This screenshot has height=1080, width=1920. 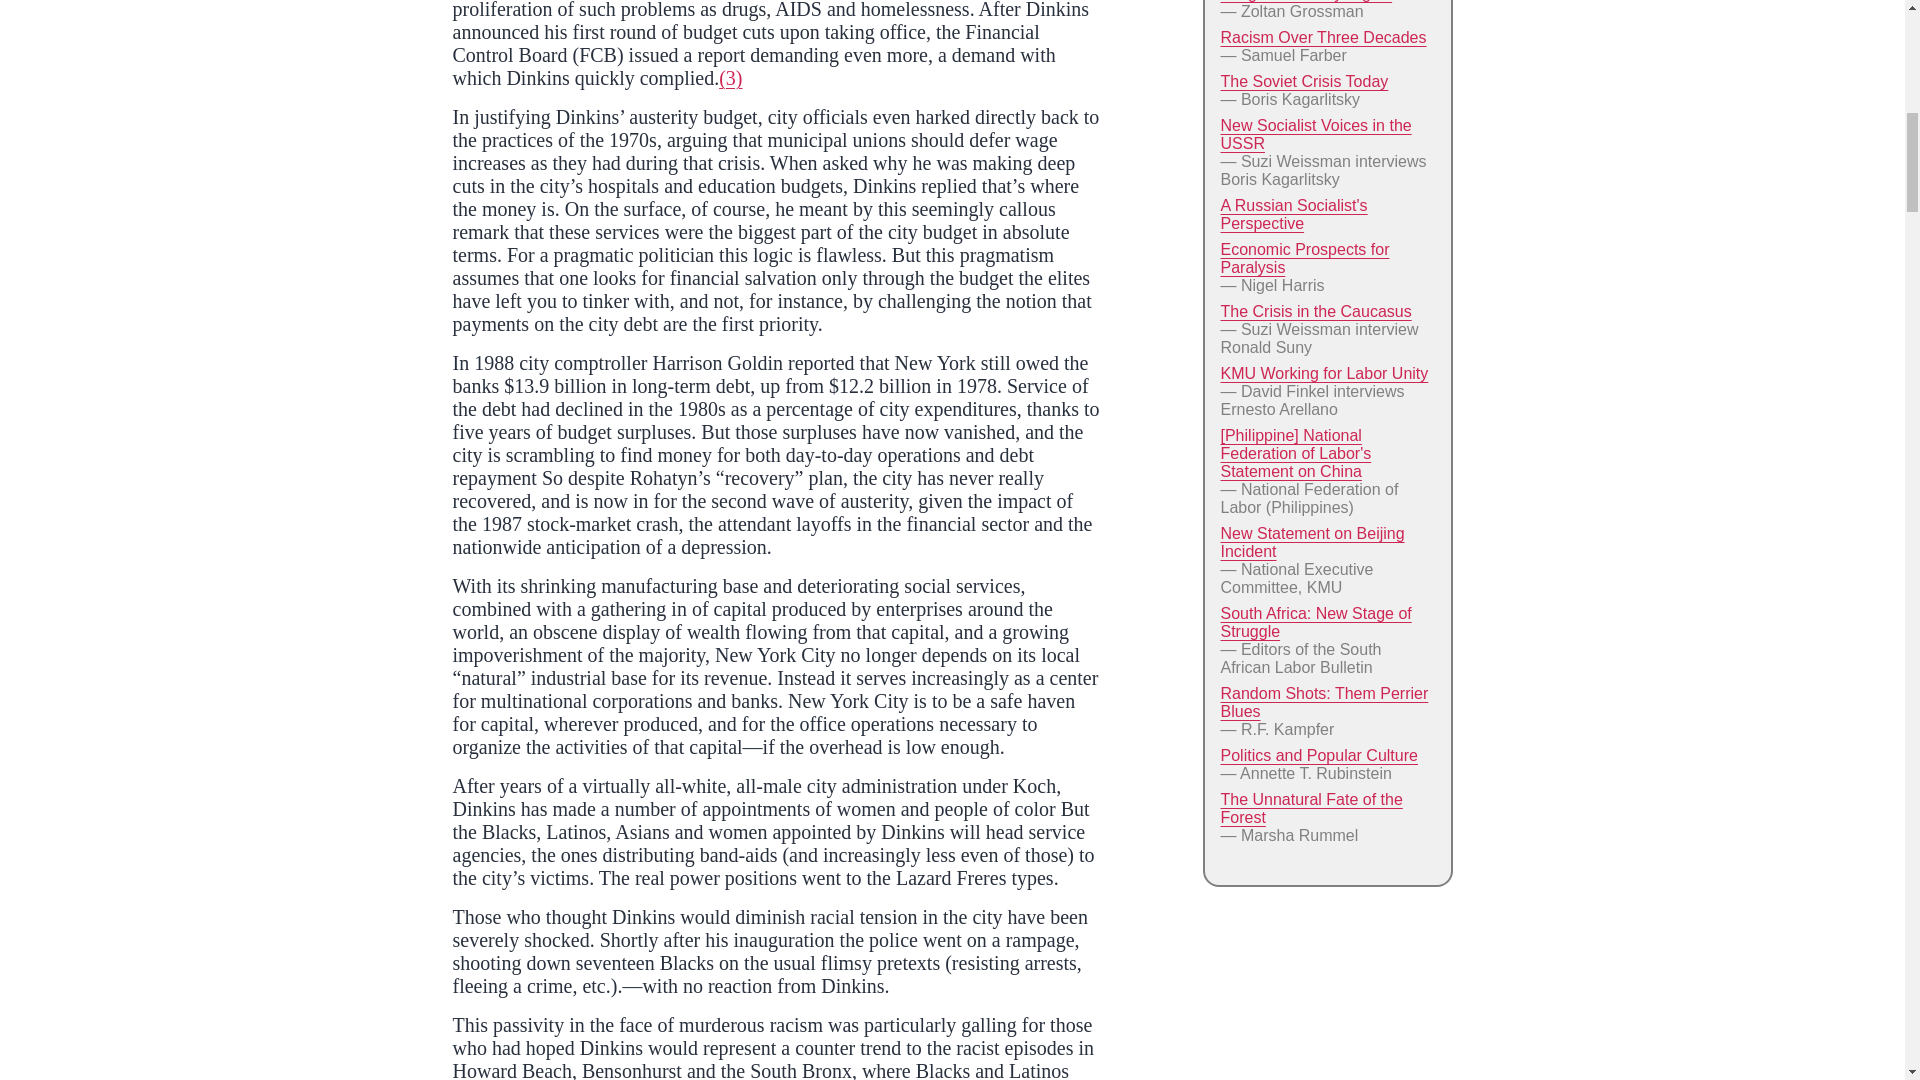 I want to click on A Russian Socialist's Perspective, so click(x=1293, y=214).